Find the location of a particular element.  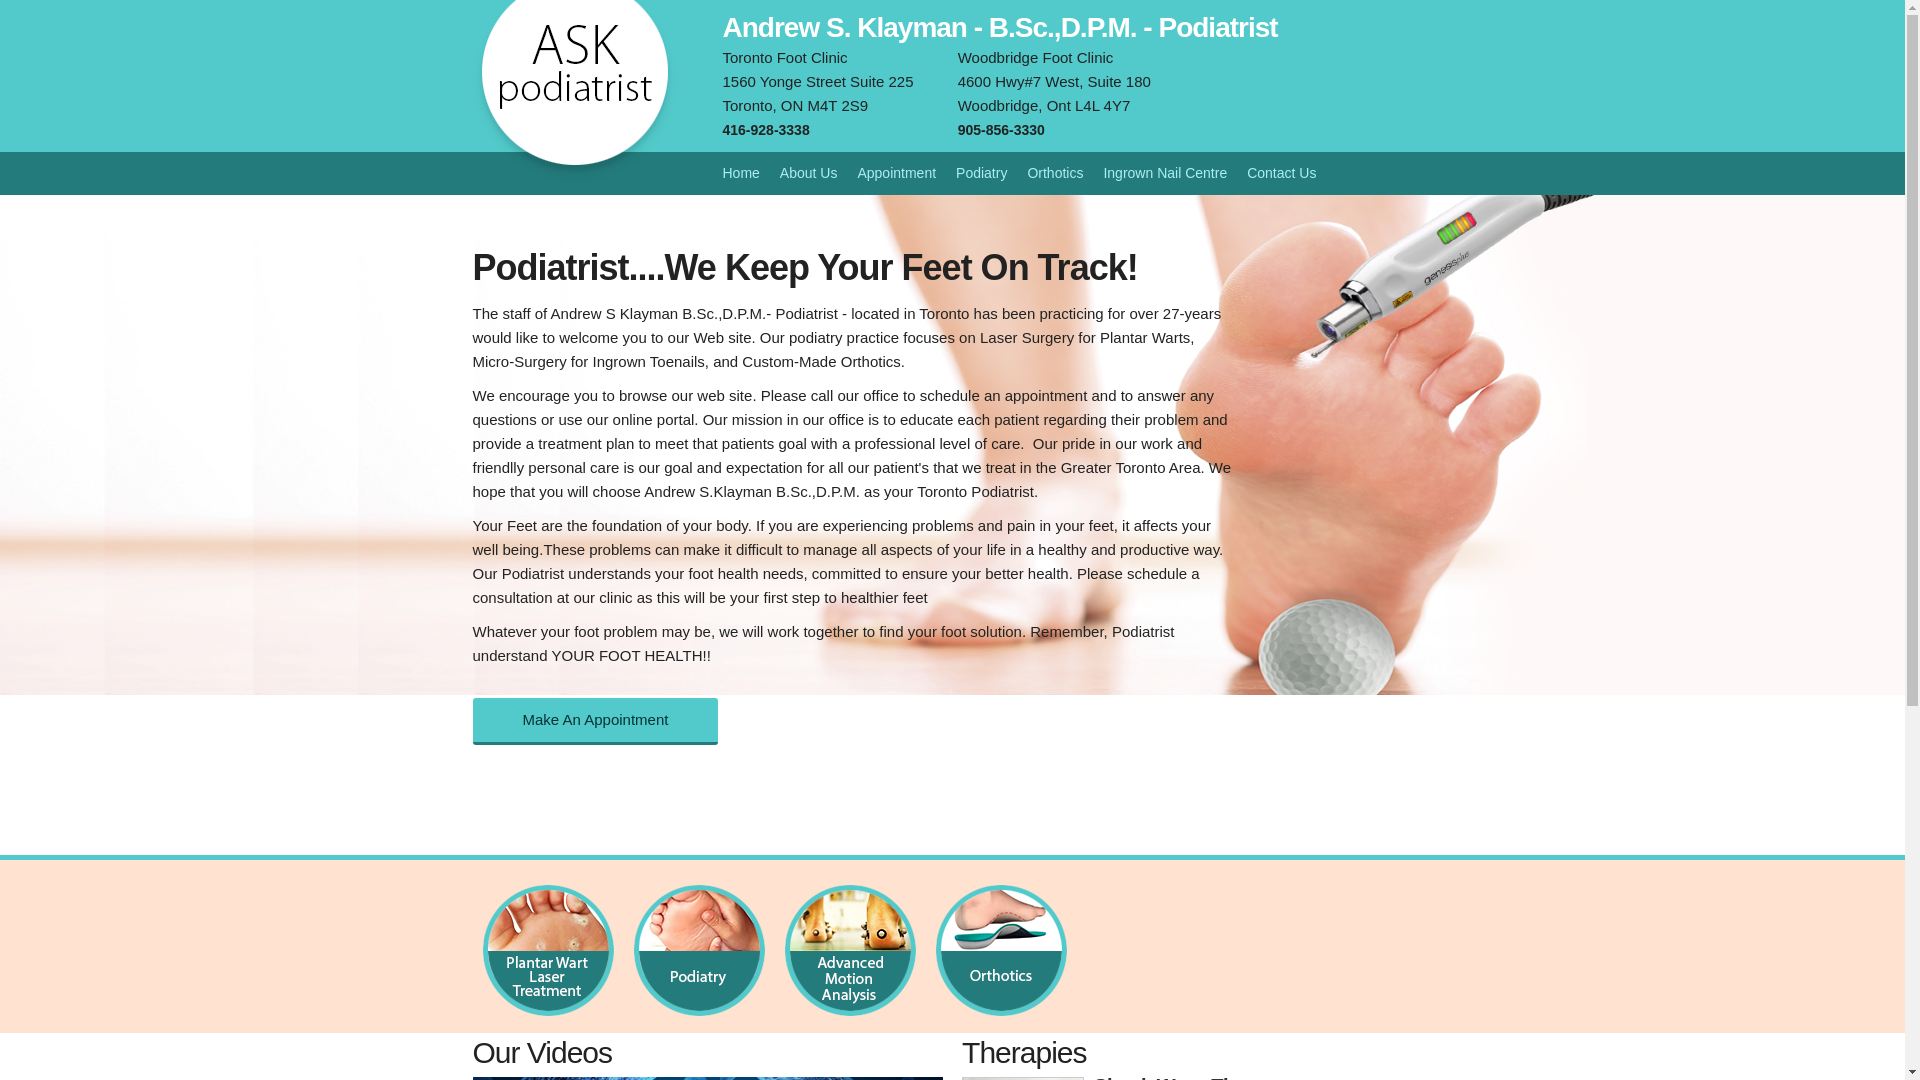

Contact Us is located at coordinates (1282, 173).